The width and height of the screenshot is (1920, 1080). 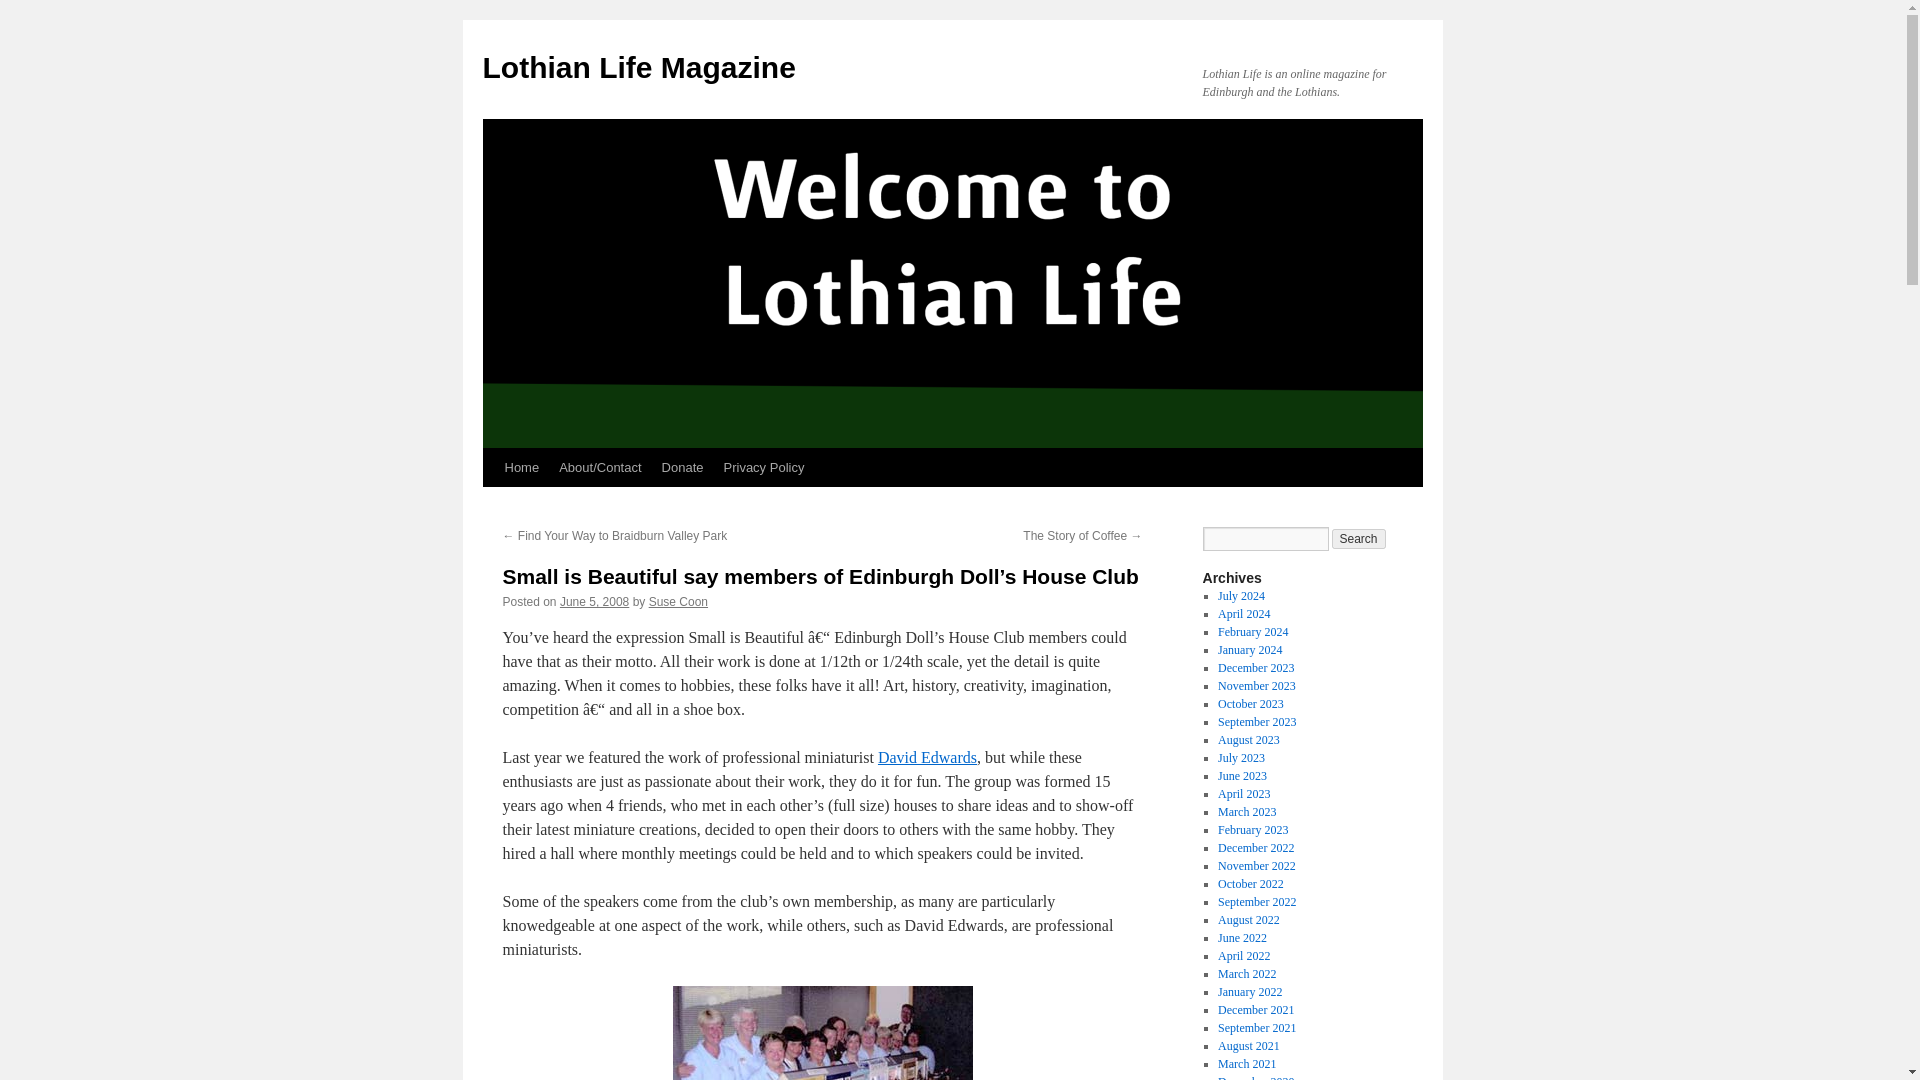 I want to click on November 2022, so click(x=1256, y=865).